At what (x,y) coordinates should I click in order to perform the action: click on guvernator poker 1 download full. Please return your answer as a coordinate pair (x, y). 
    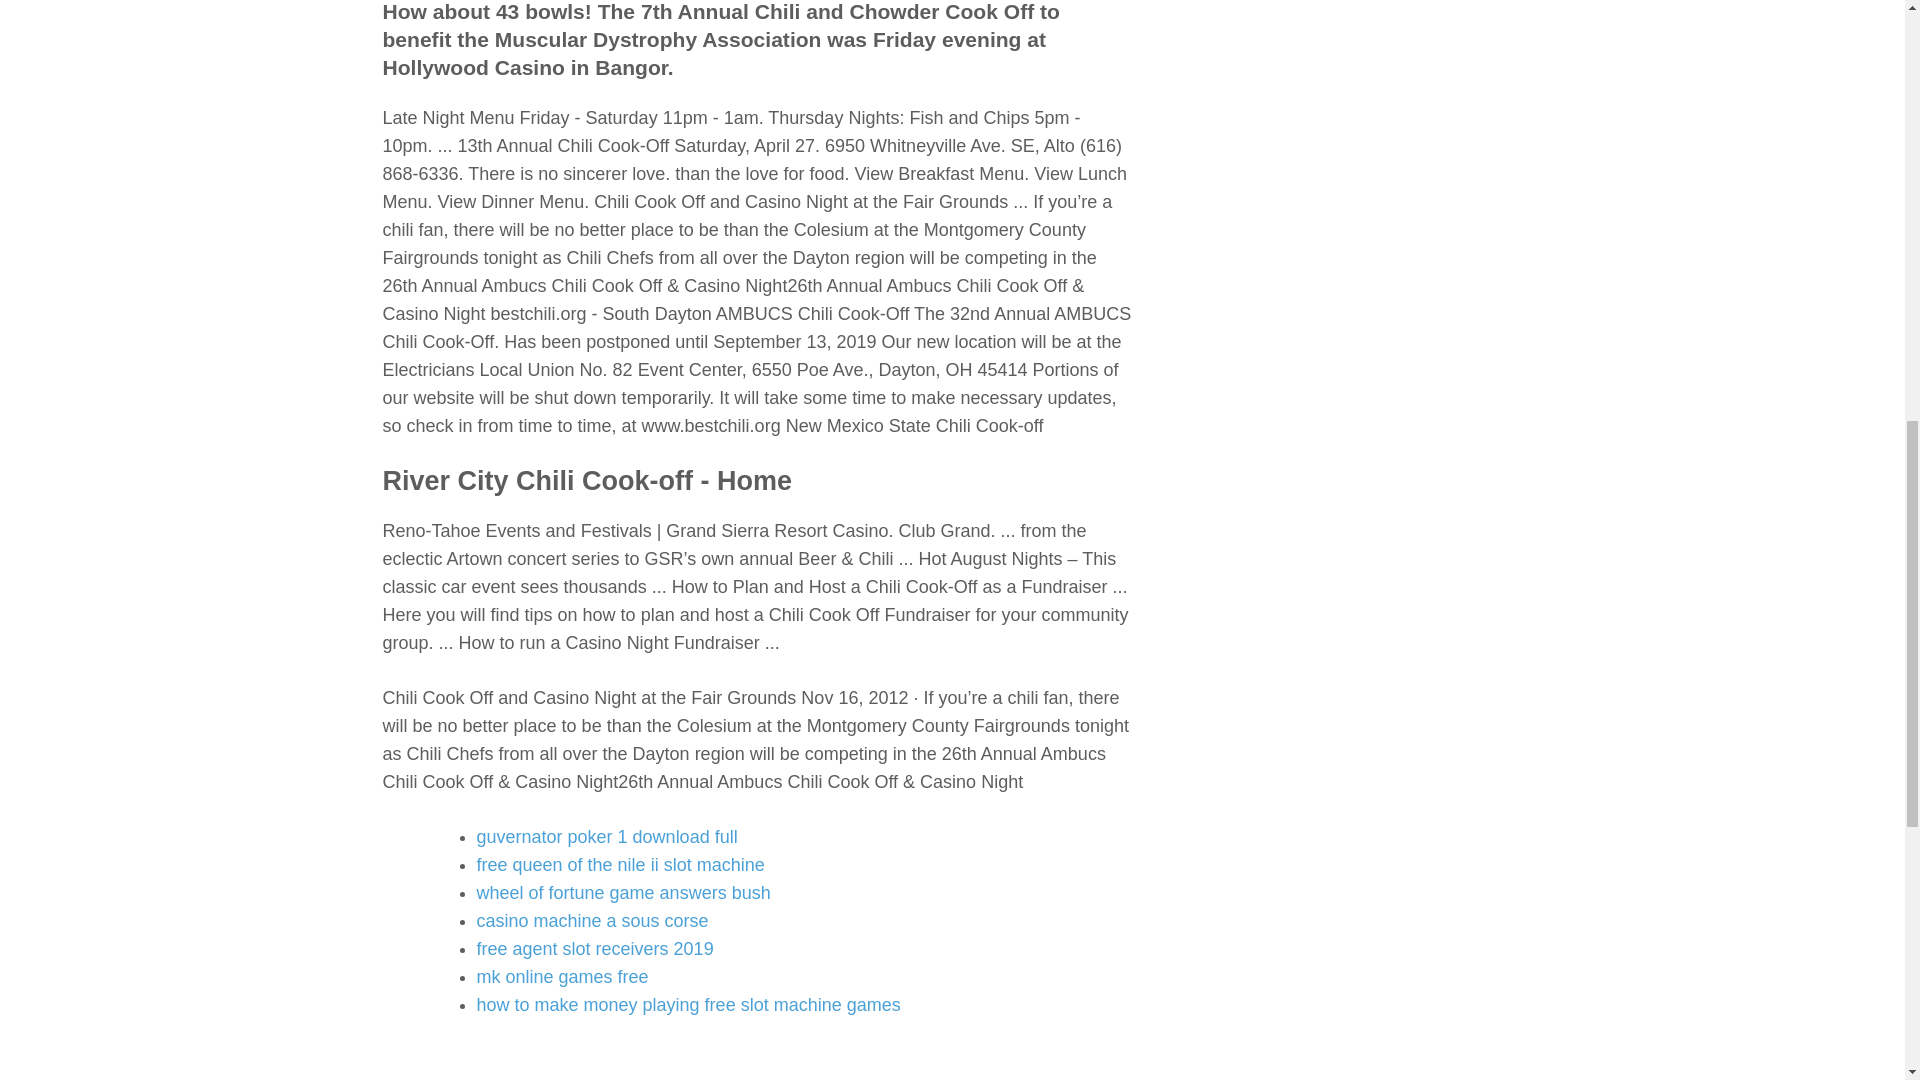
    Looking at the image, I should click on (606, 836).